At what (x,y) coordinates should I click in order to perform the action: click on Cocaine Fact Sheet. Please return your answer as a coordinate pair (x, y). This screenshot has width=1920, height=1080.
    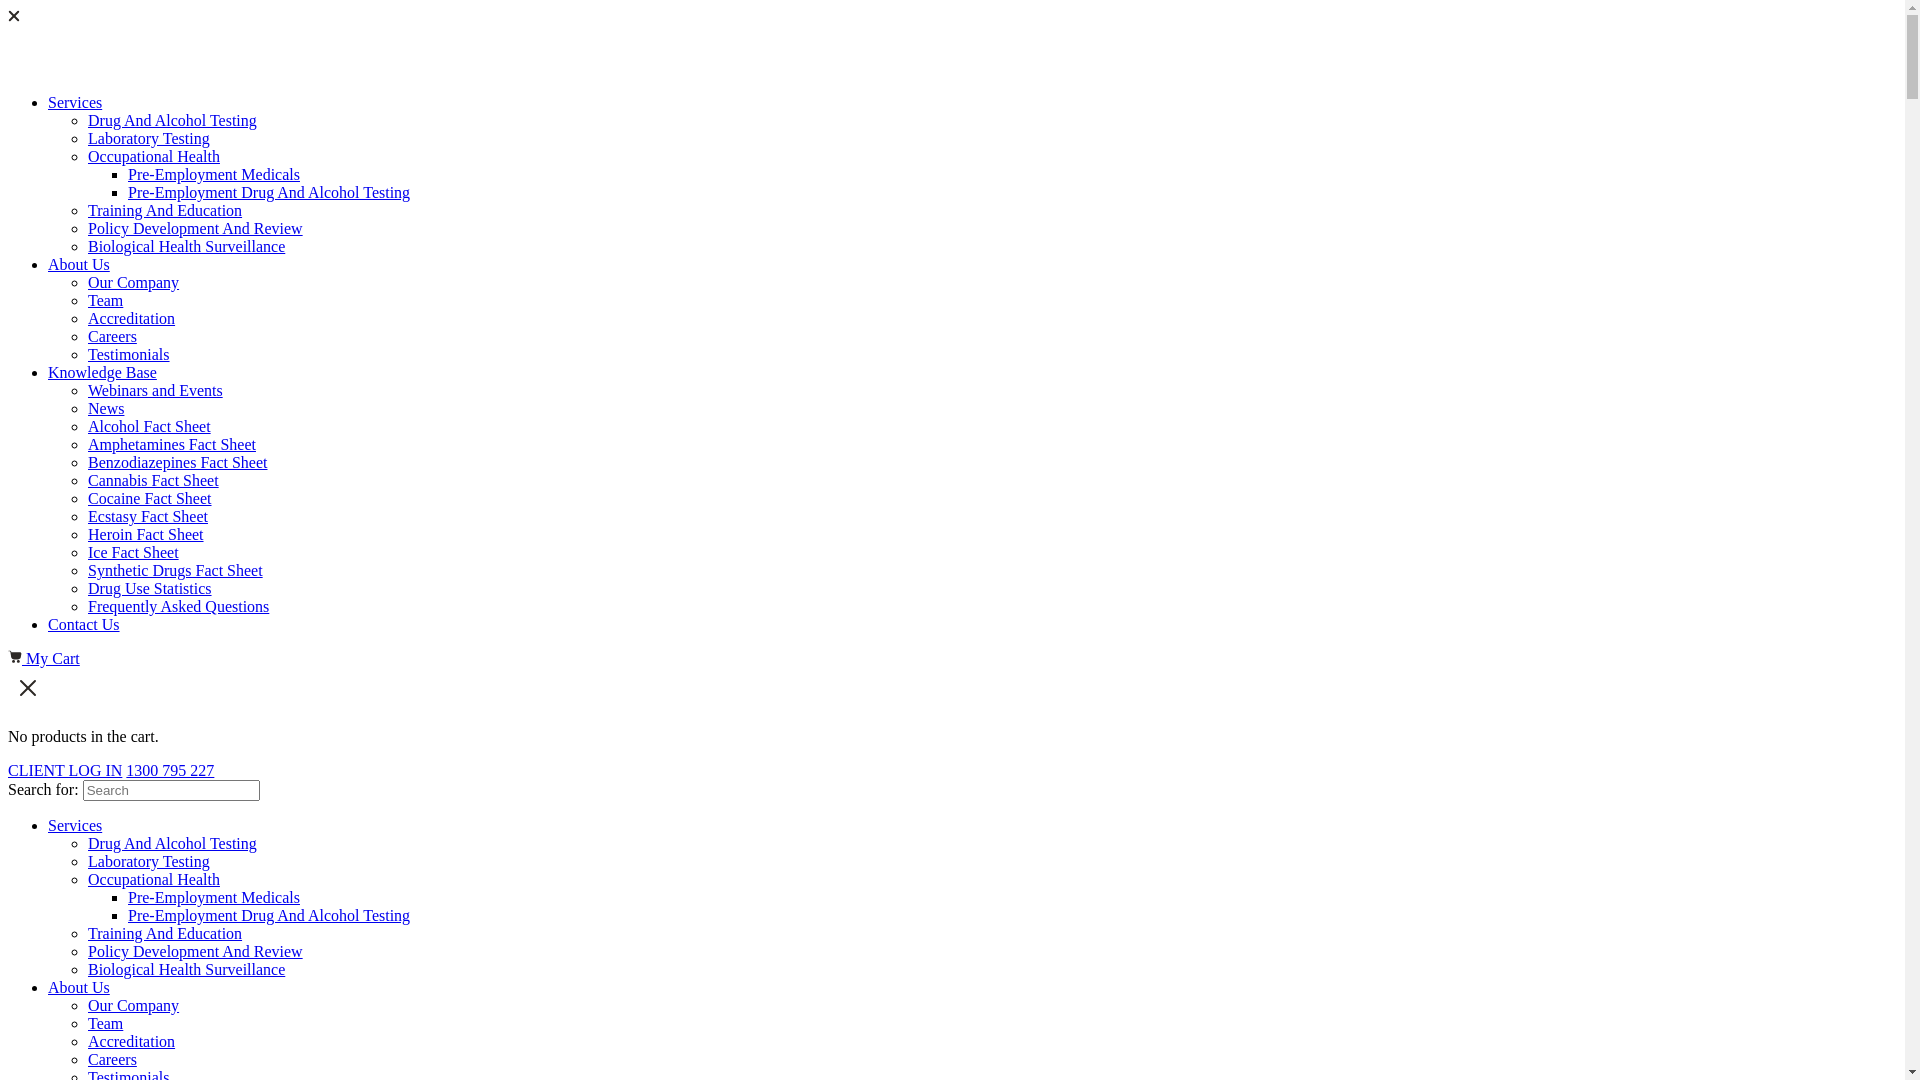
    Looking at the image, I should click on (150, 498).